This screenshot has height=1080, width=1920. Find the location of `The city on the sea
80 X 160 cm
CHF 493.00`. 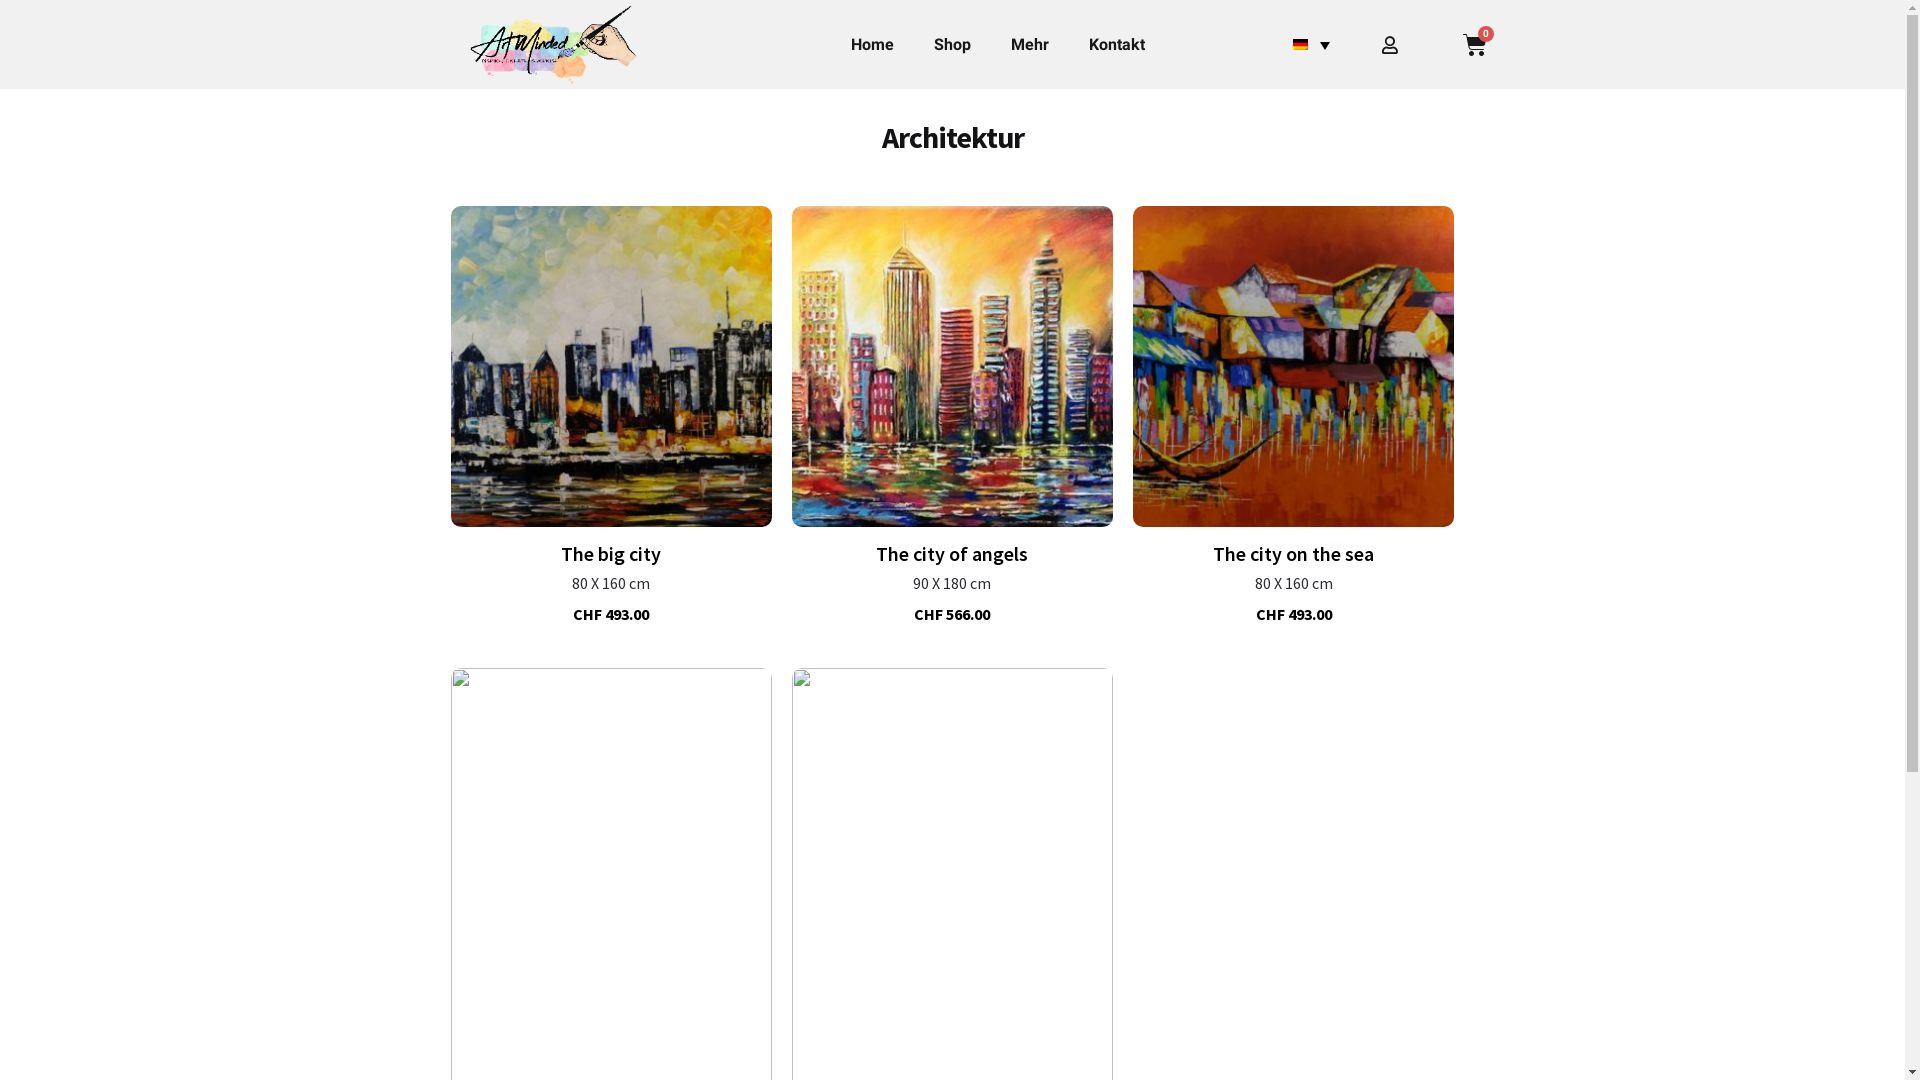

The city on the sea
80 X 160 cm
CHF 493.00 is located at coordinates (1294, 414).